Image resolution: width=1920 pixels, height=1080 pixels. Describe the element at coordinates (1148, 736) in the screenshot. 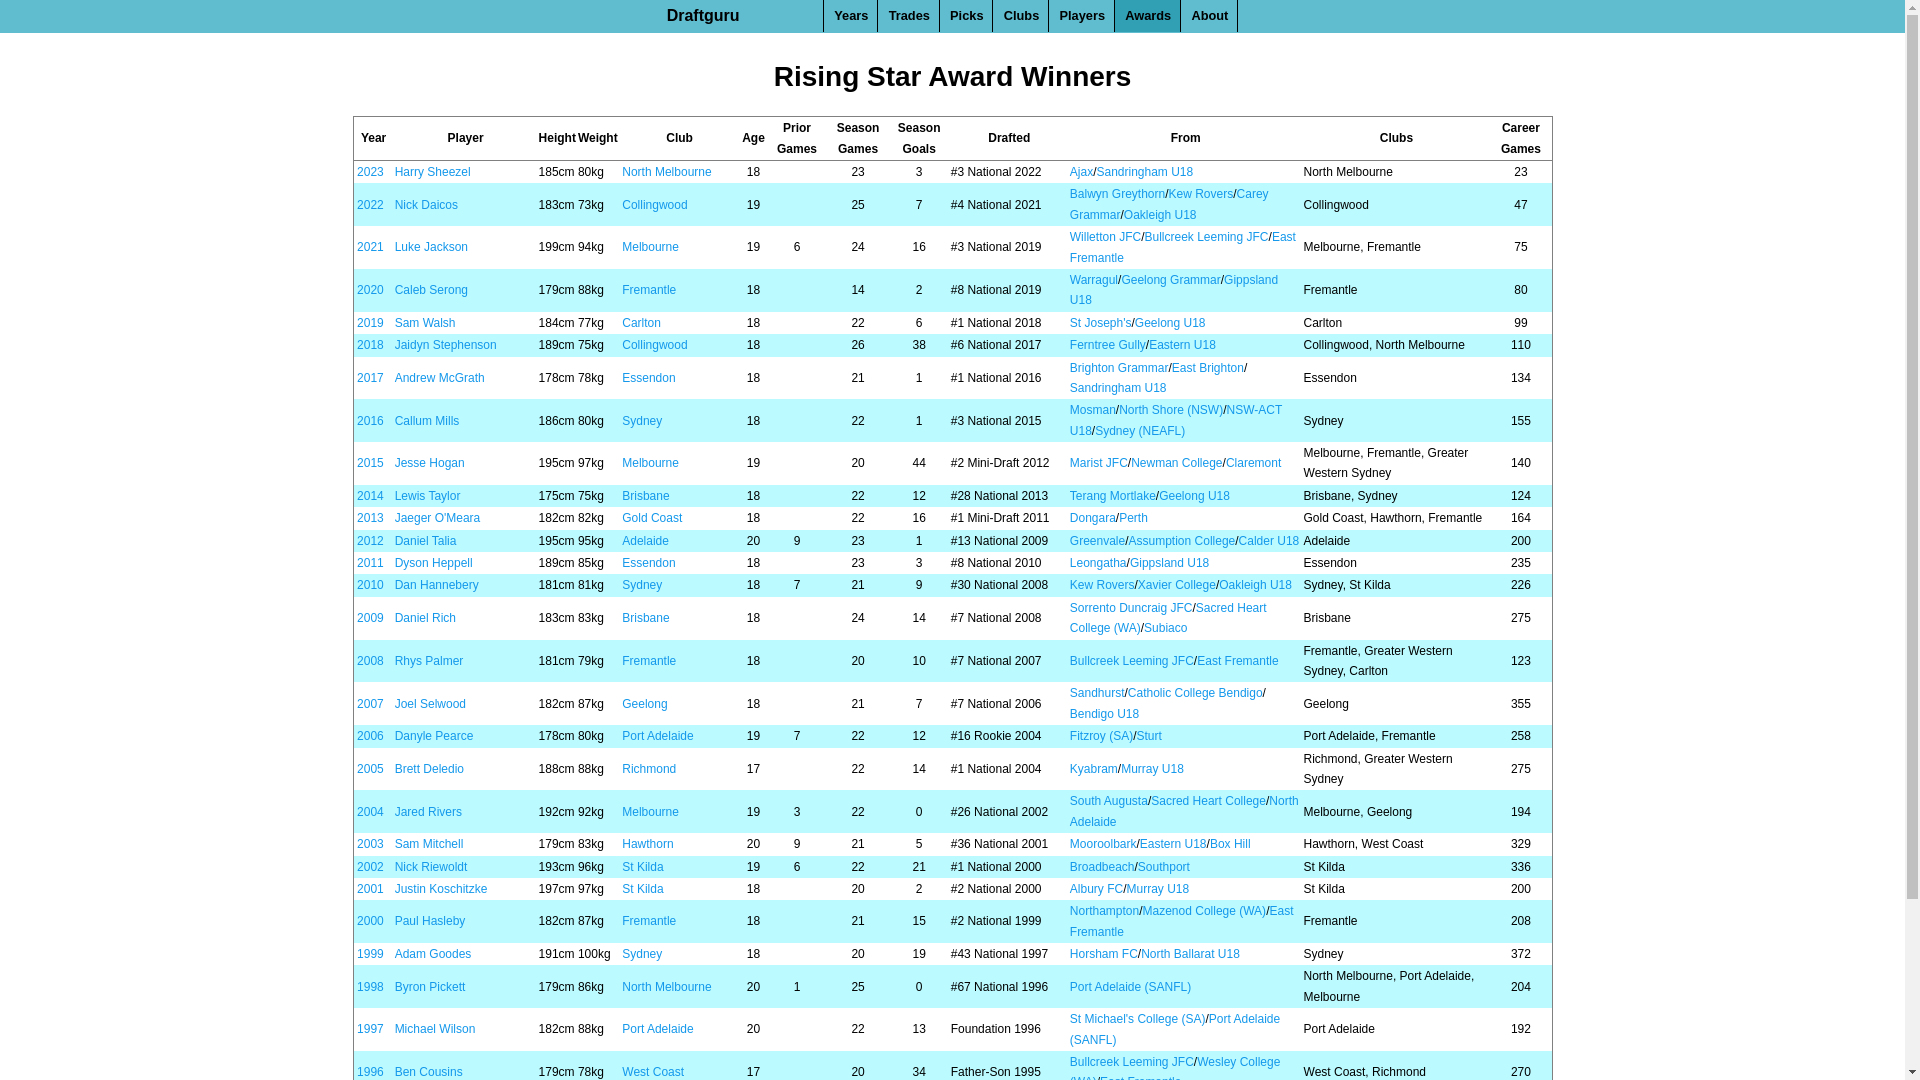

I see `Sturt` at that location.